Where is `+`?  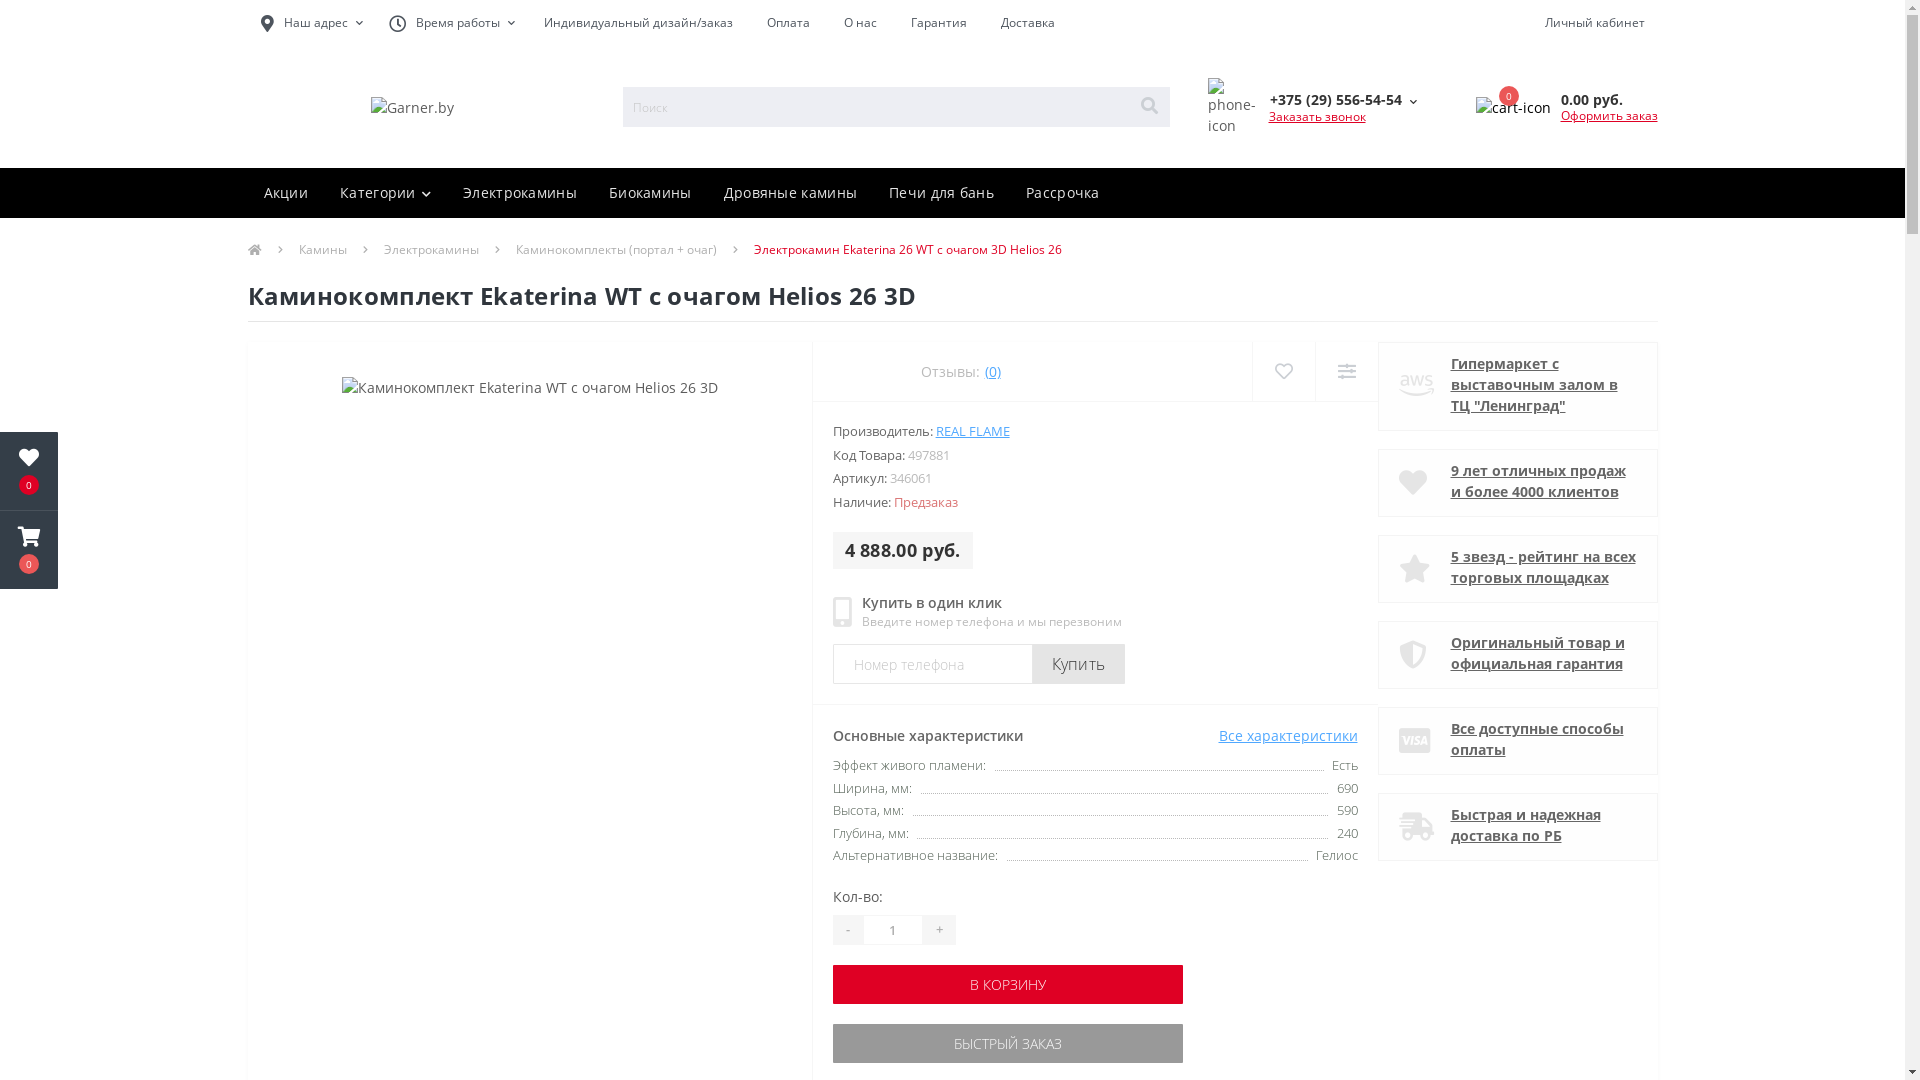
+ is located at coordinates (940, 929).